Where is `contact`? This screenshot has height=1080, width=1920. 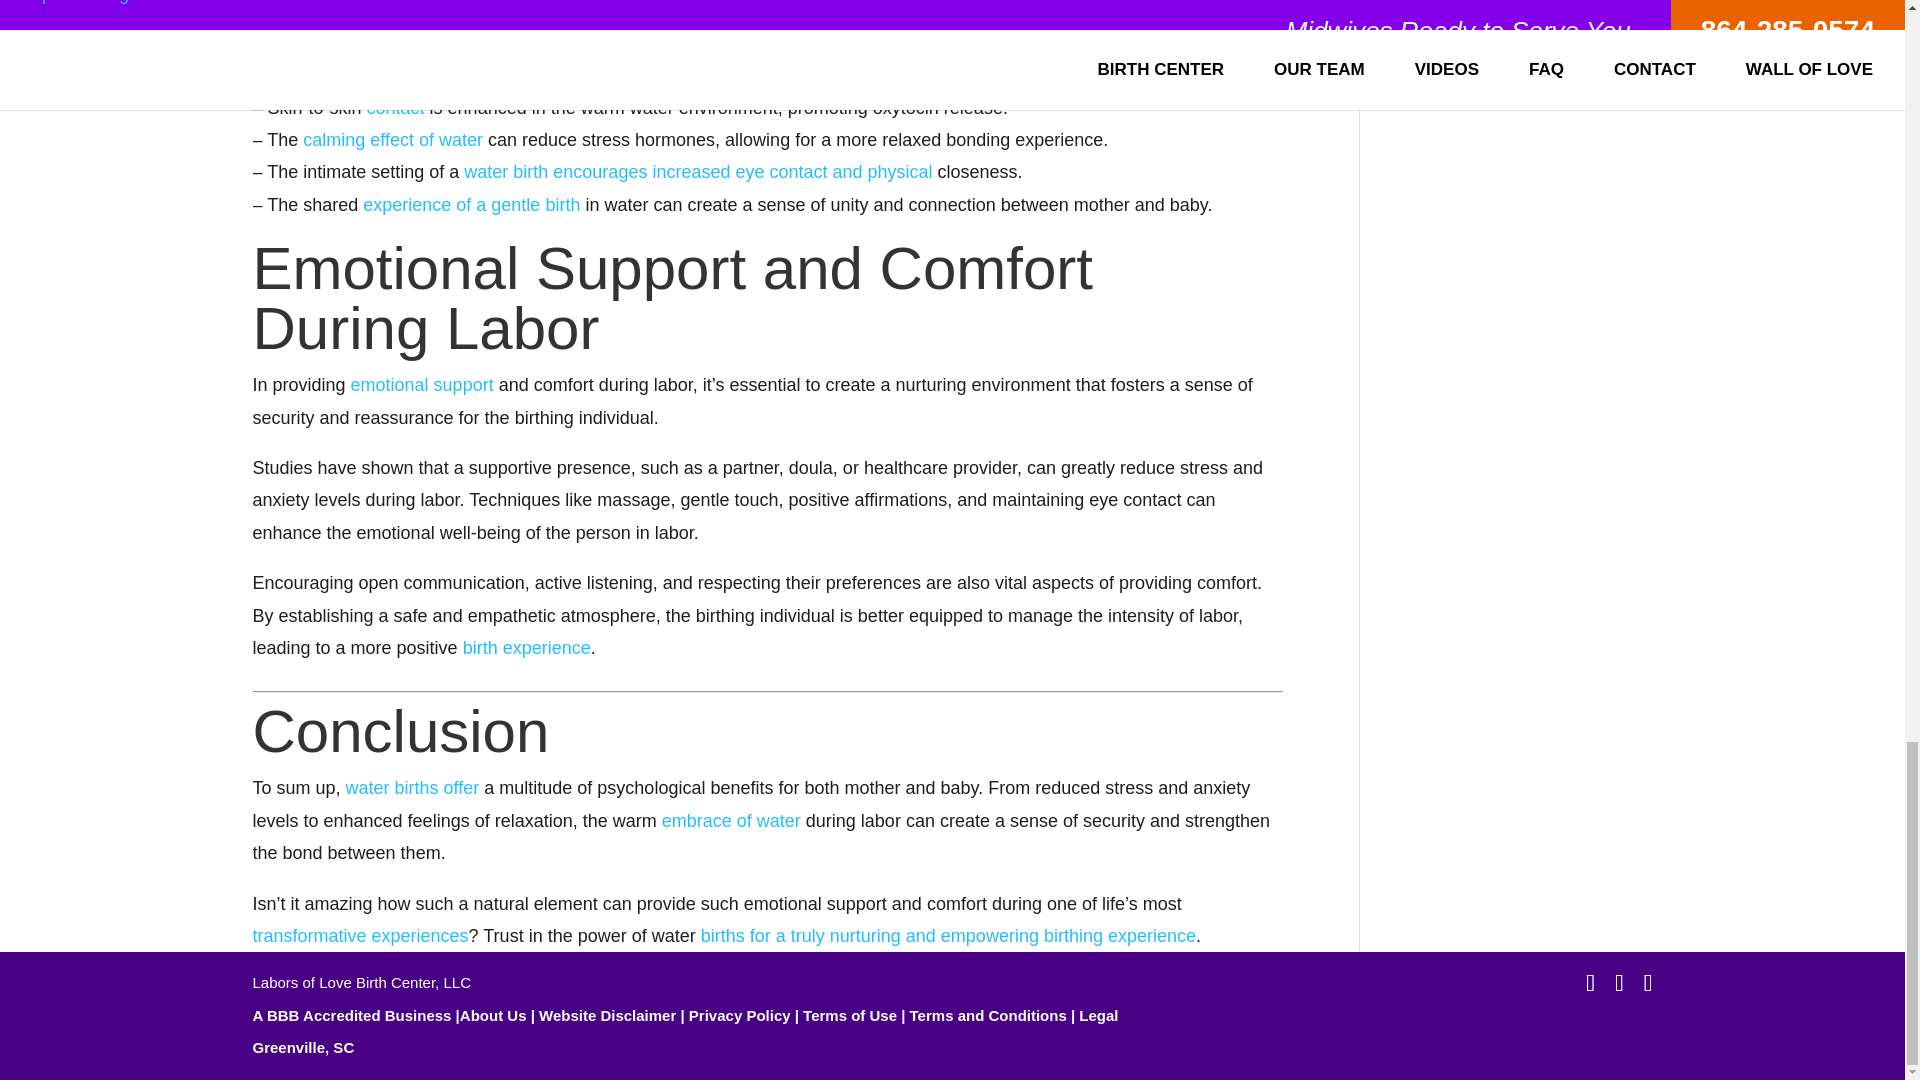 contact is located at coordinates (395, 108).